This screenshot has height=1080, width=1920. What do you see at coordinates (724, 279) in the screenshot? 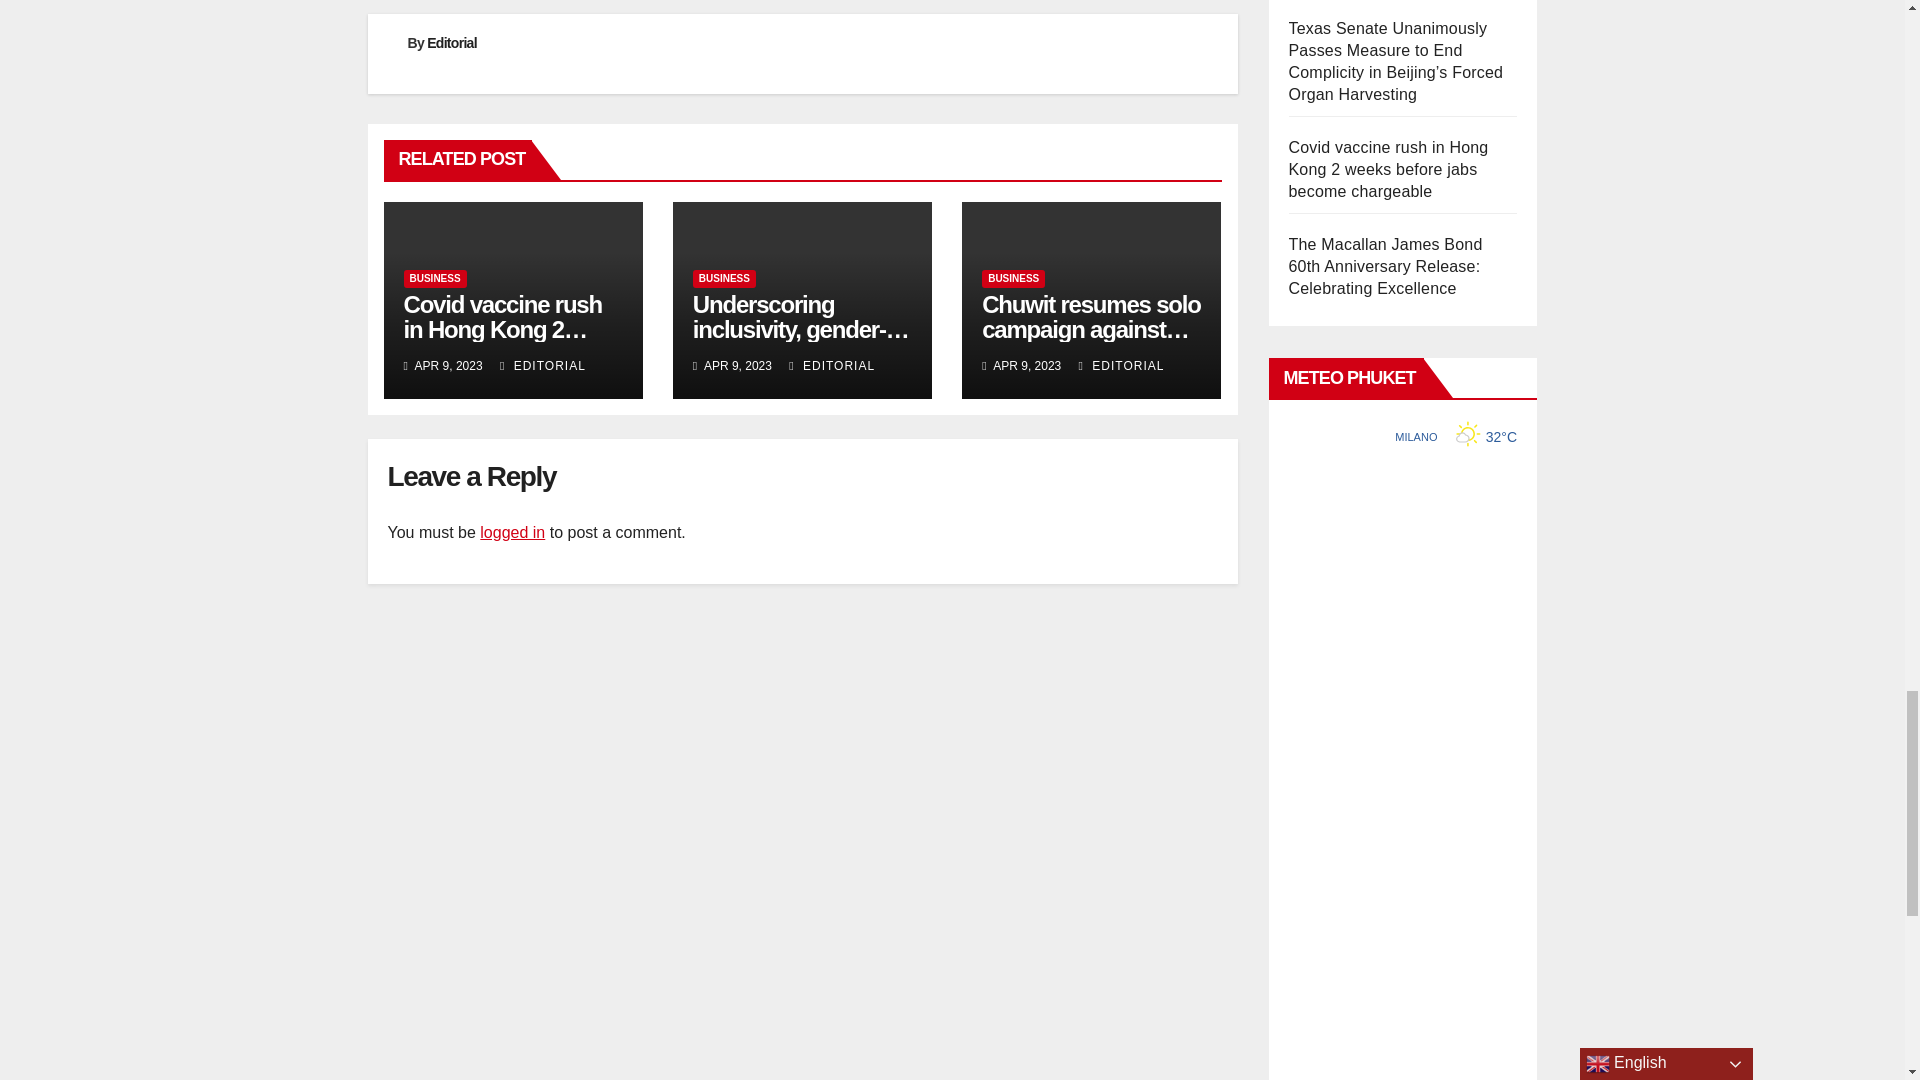
I see `BUSINESS` at bounding box center [724, 279].